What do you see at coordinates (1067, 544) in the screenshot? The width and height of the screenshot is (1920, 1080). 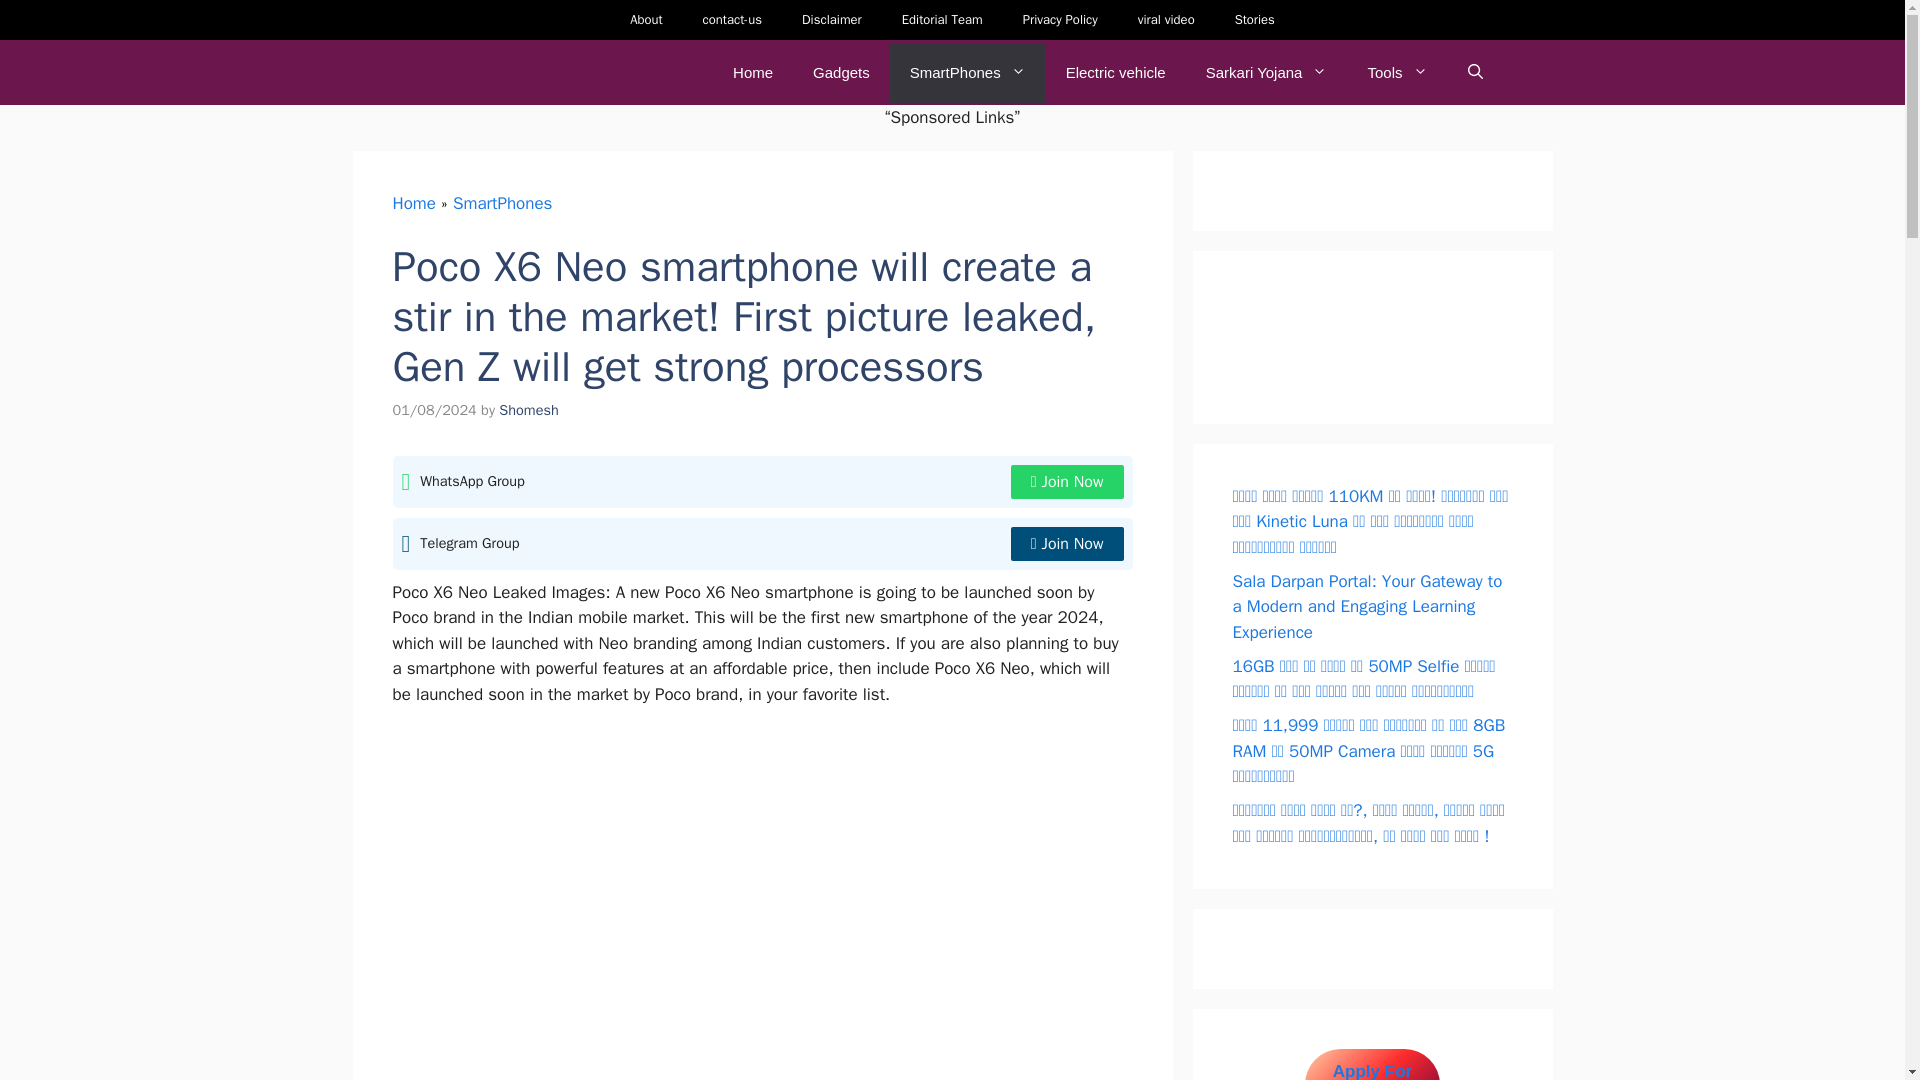 I see `Join Now` at bounding box center [1067, 544].